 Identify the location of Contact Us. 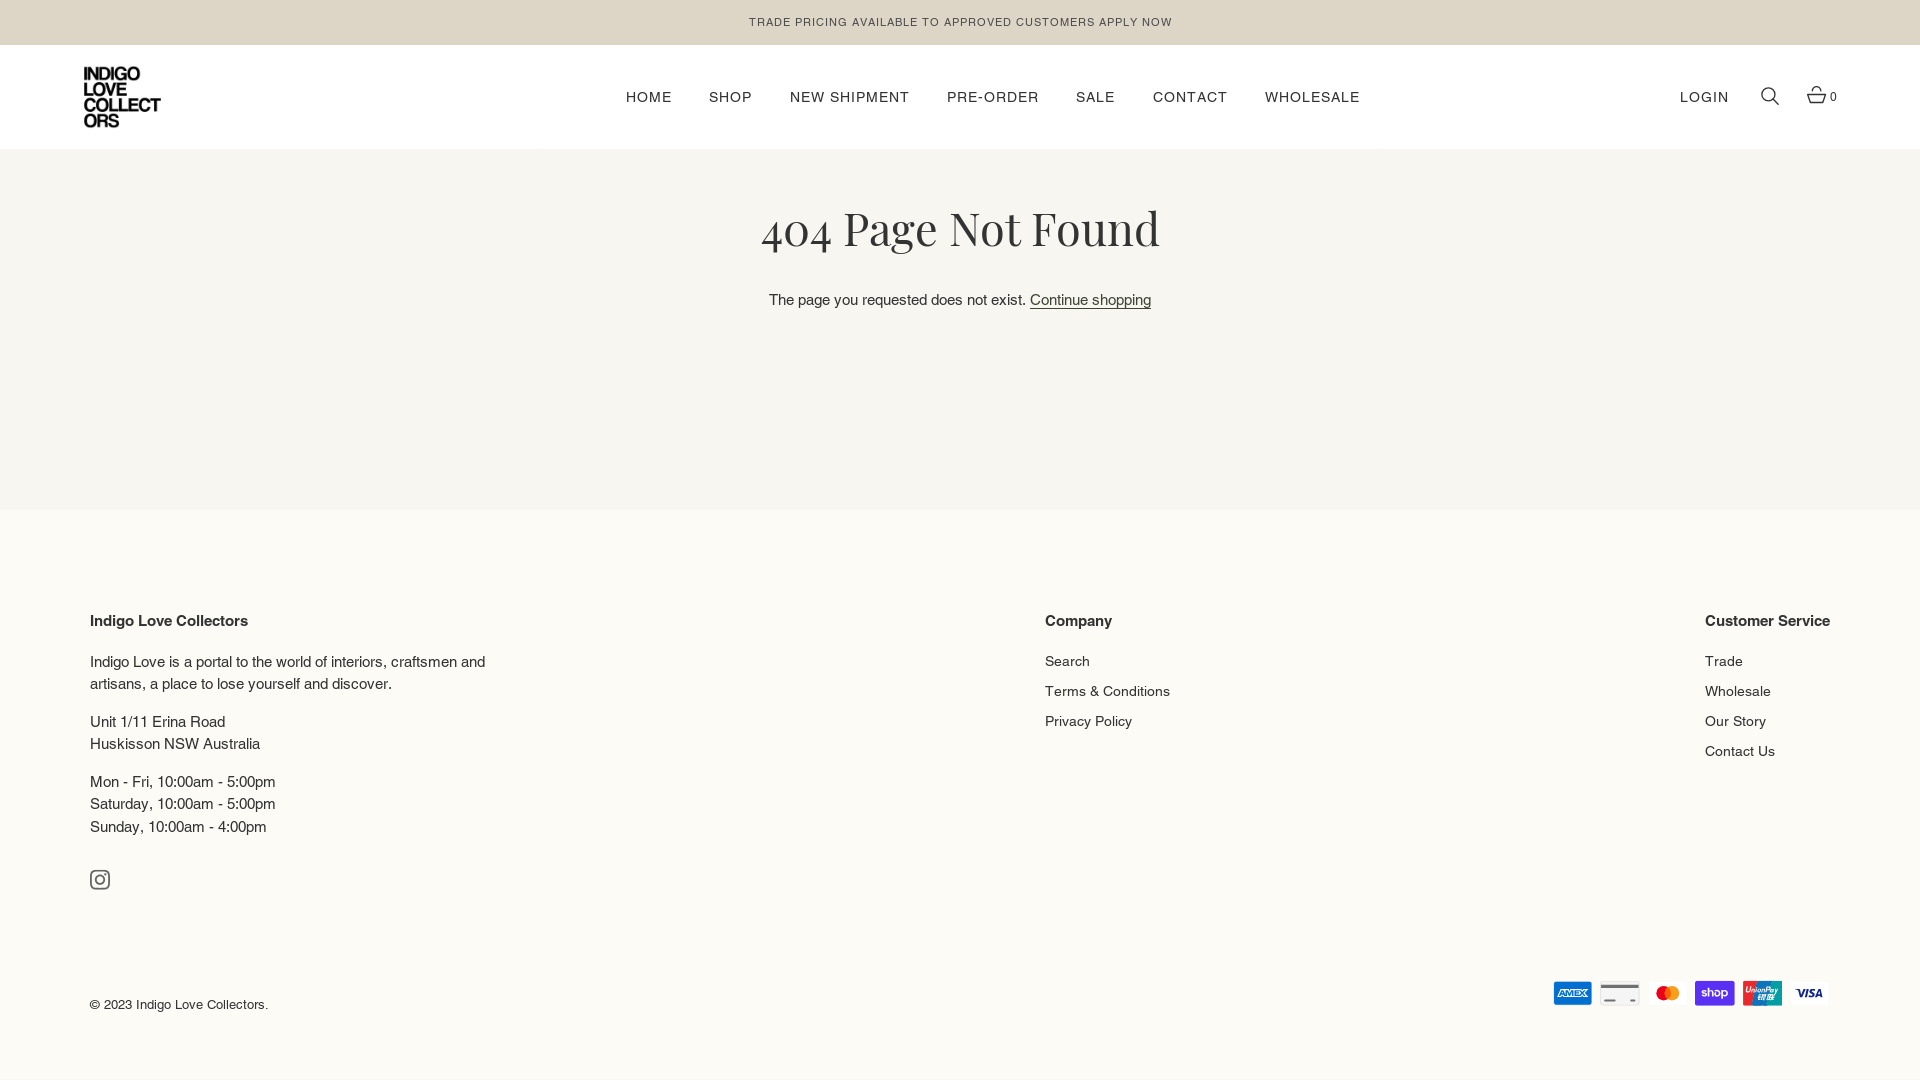
(1740, 747).